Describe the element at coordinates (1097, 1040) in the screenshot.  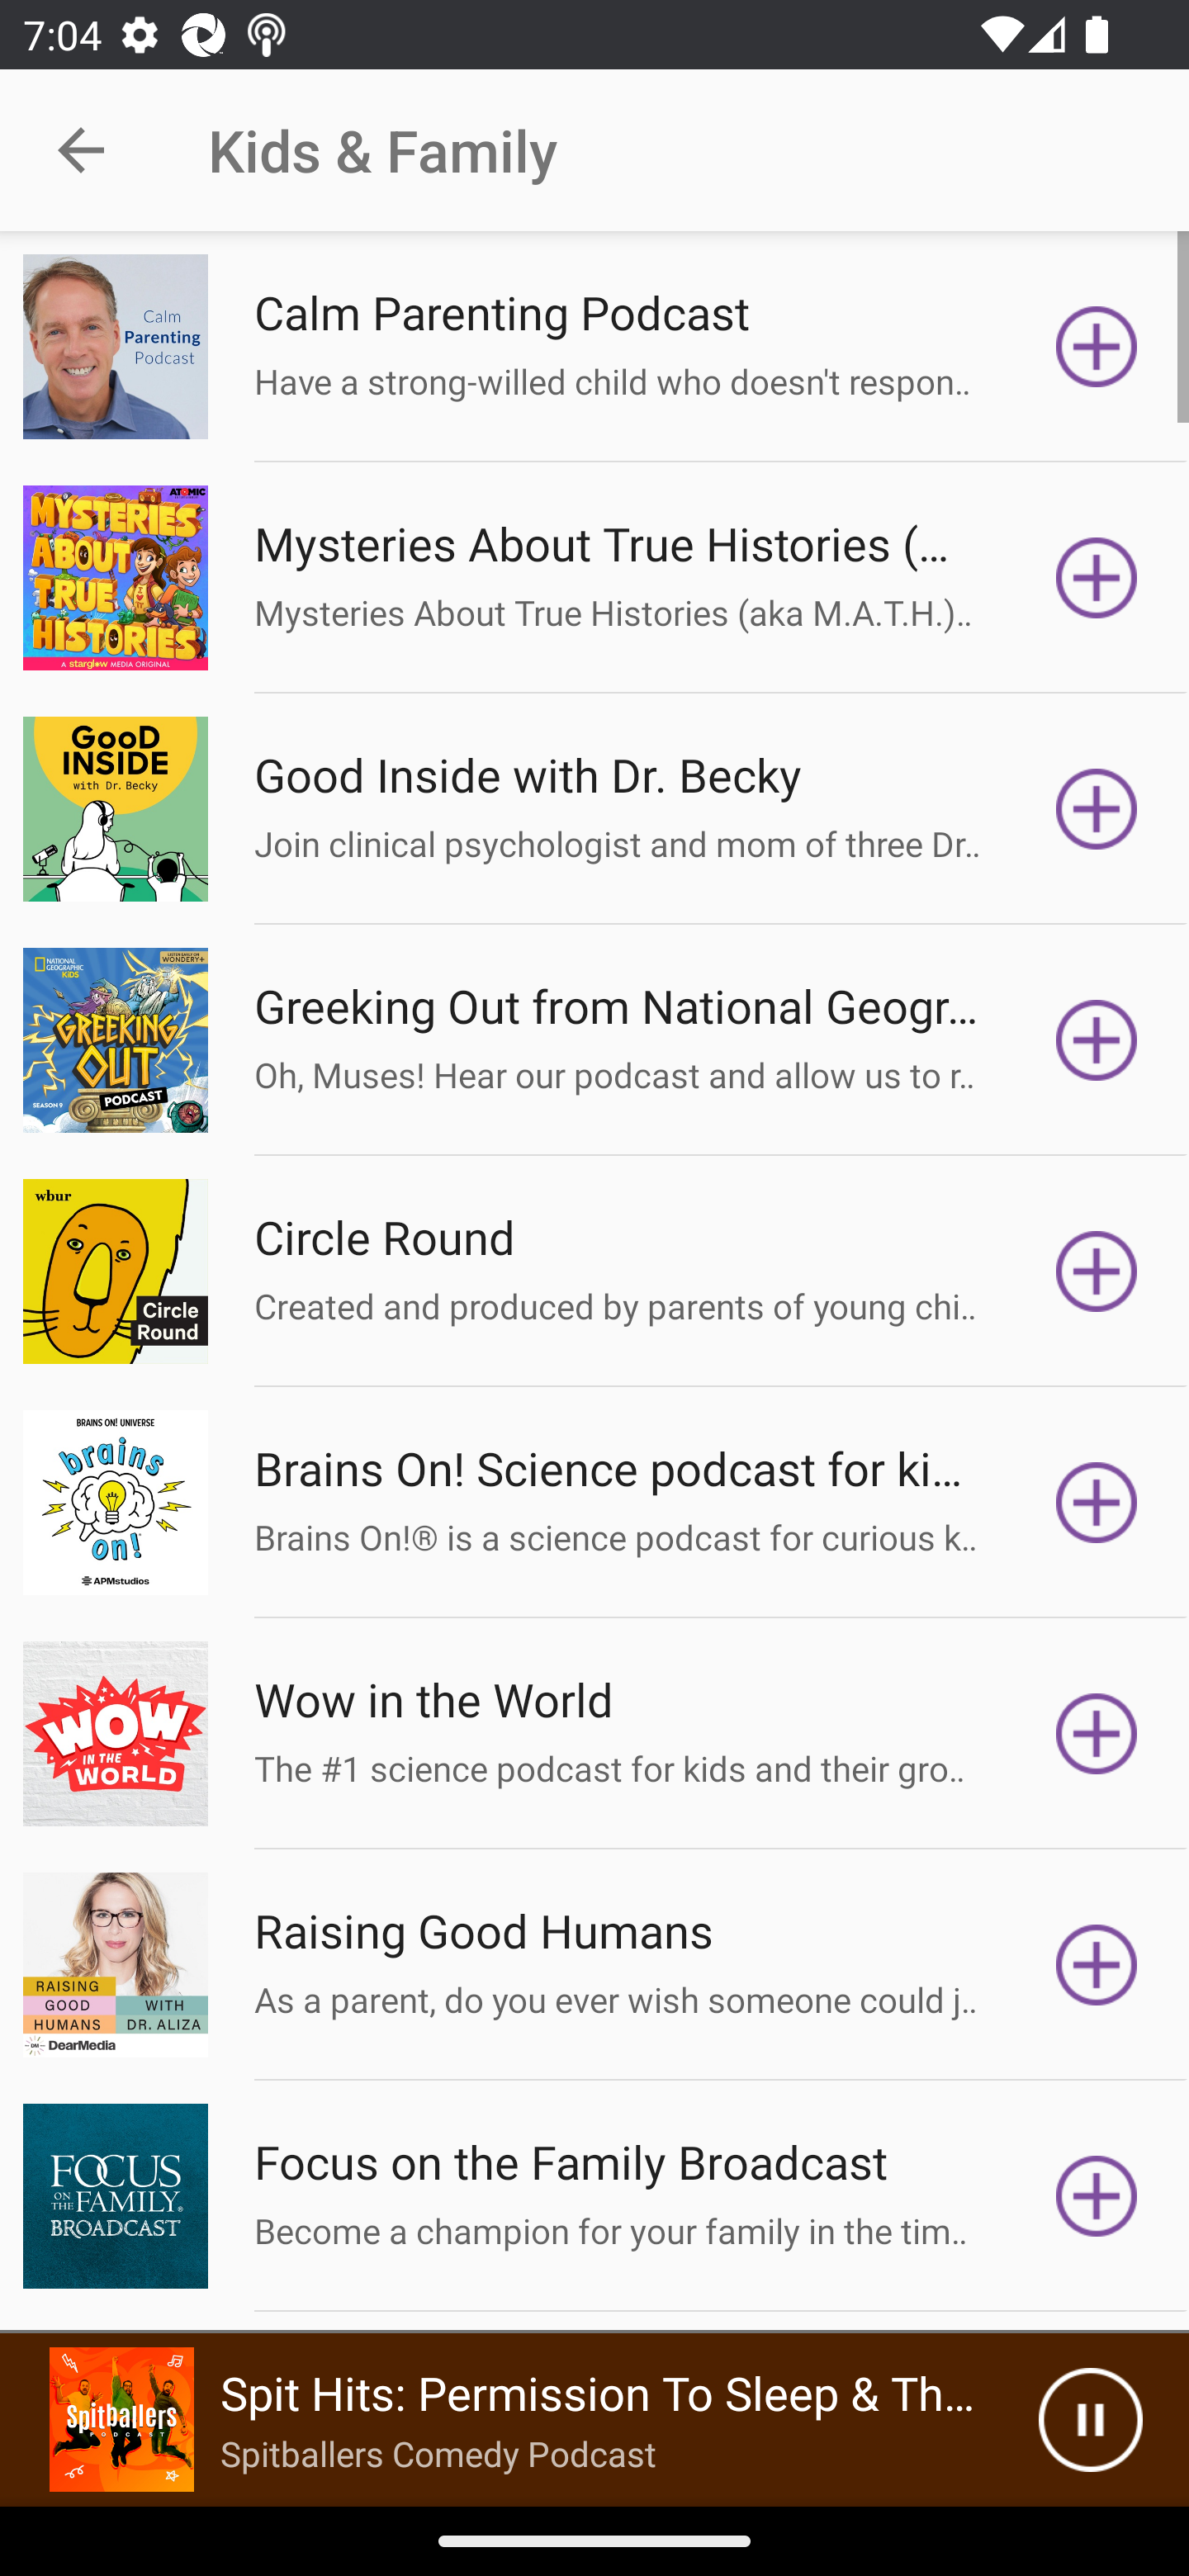
I see `Subscribe` at that location.